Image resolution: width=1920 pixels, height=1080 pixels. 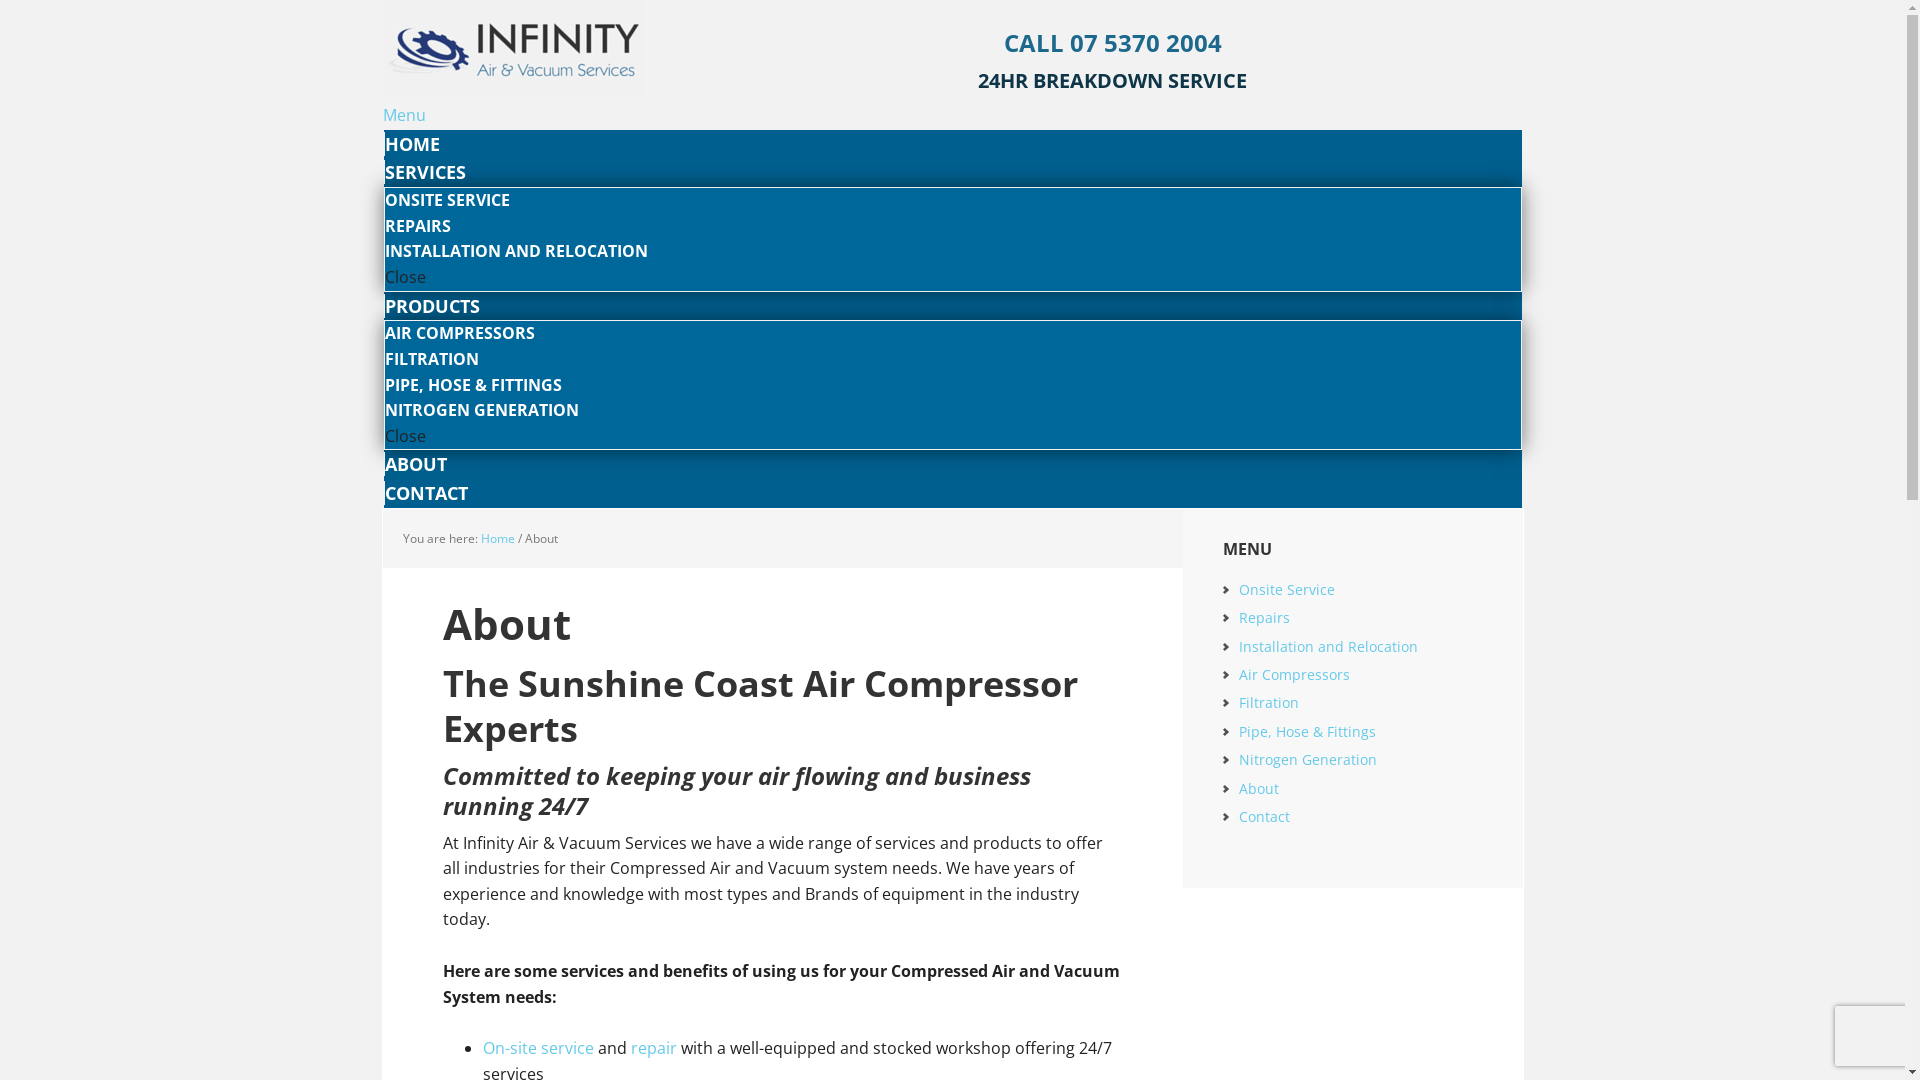 I want to click on HOME, so click(x=412, y=144).